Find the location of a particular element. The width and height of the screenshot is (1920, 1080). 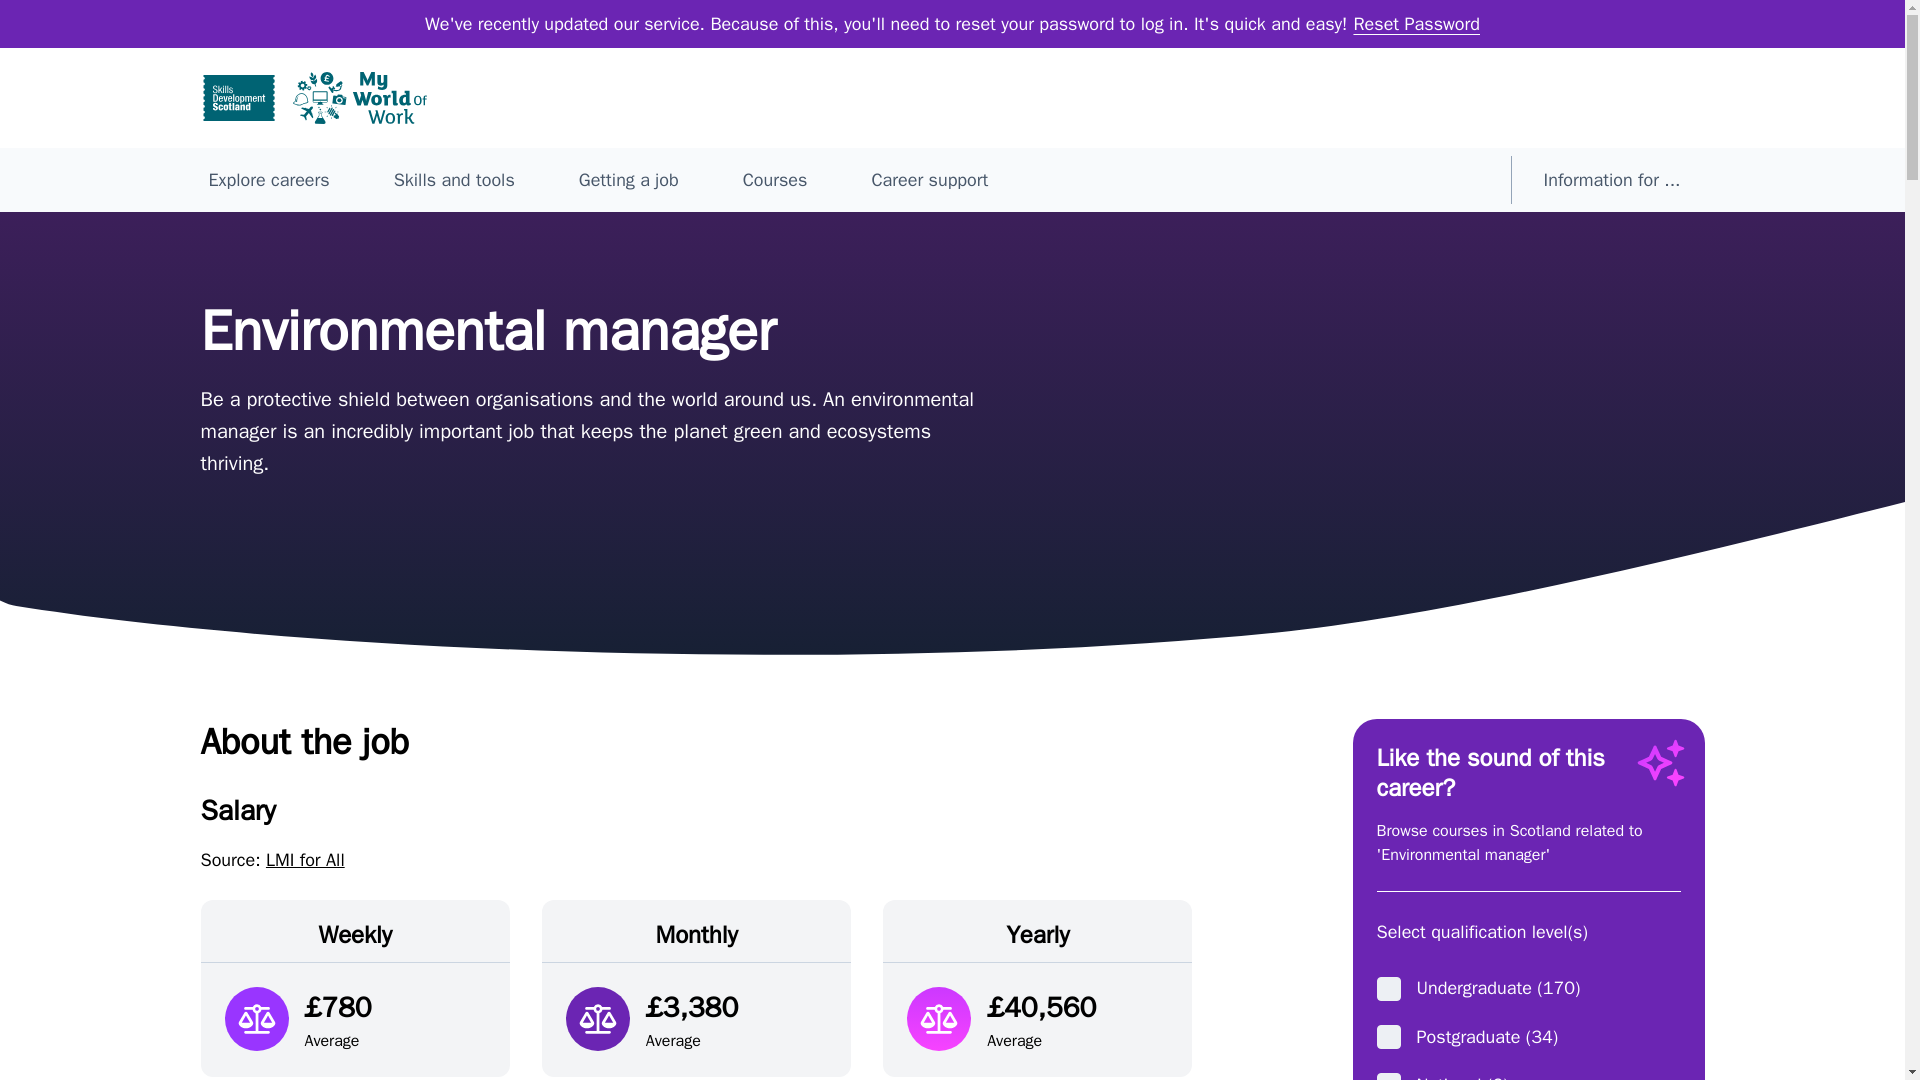

Courses is located at coordinates (779, 179).